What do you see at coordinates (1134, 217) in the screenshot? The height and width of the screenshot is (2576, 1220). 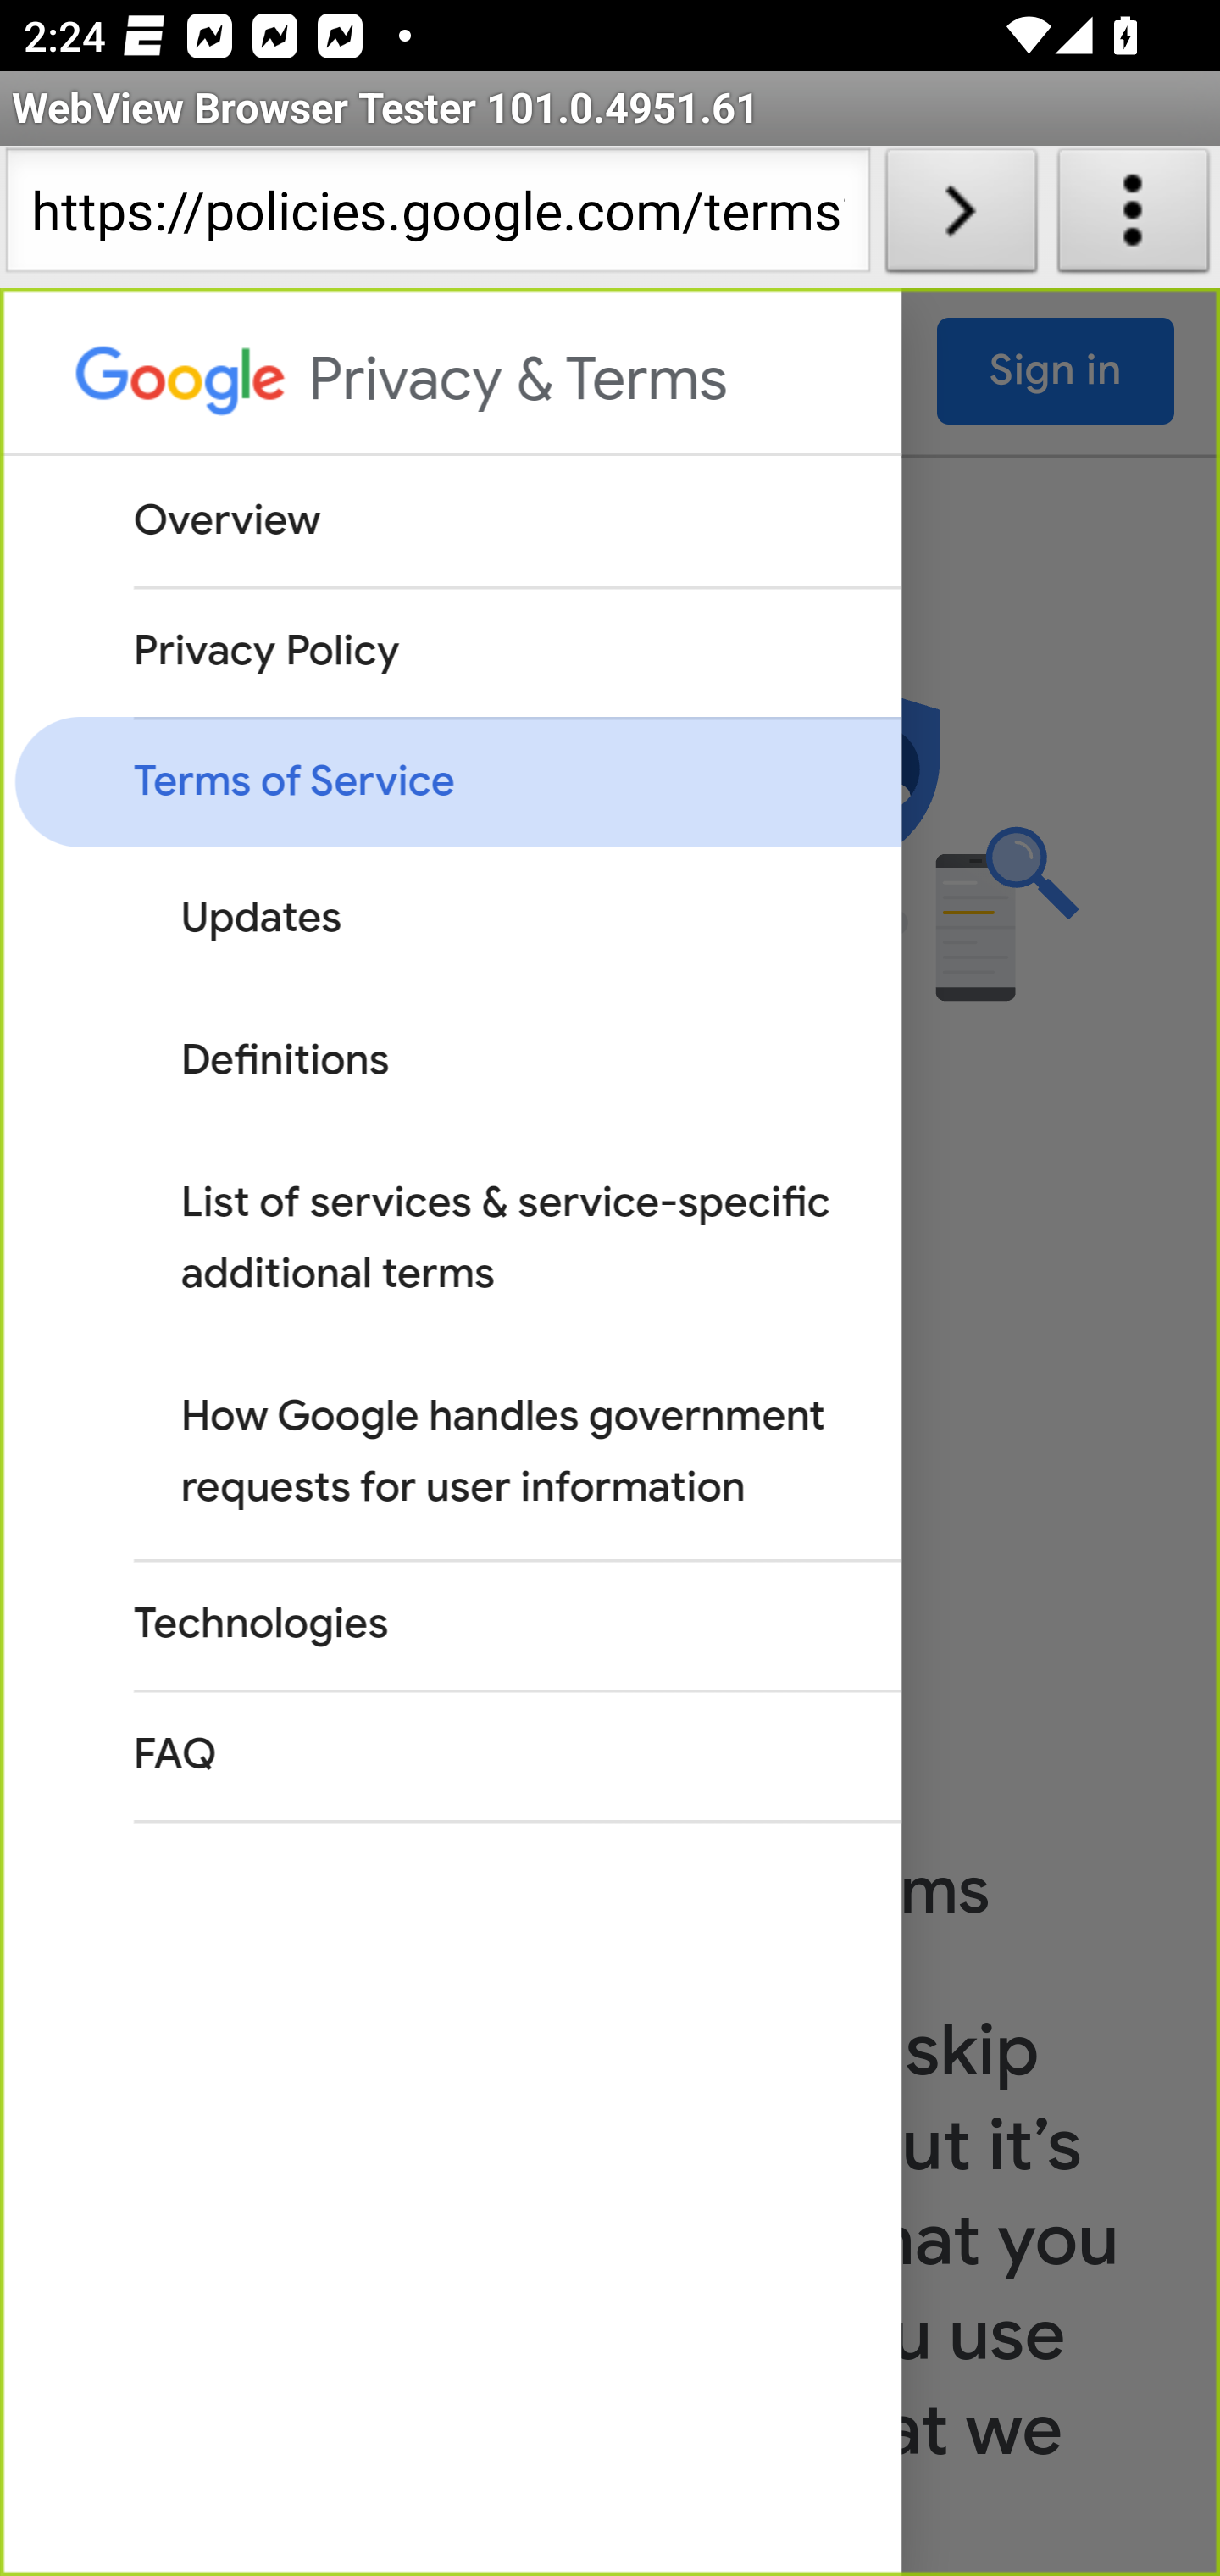 I see `About WebView` at bounding box center [1134, 217].